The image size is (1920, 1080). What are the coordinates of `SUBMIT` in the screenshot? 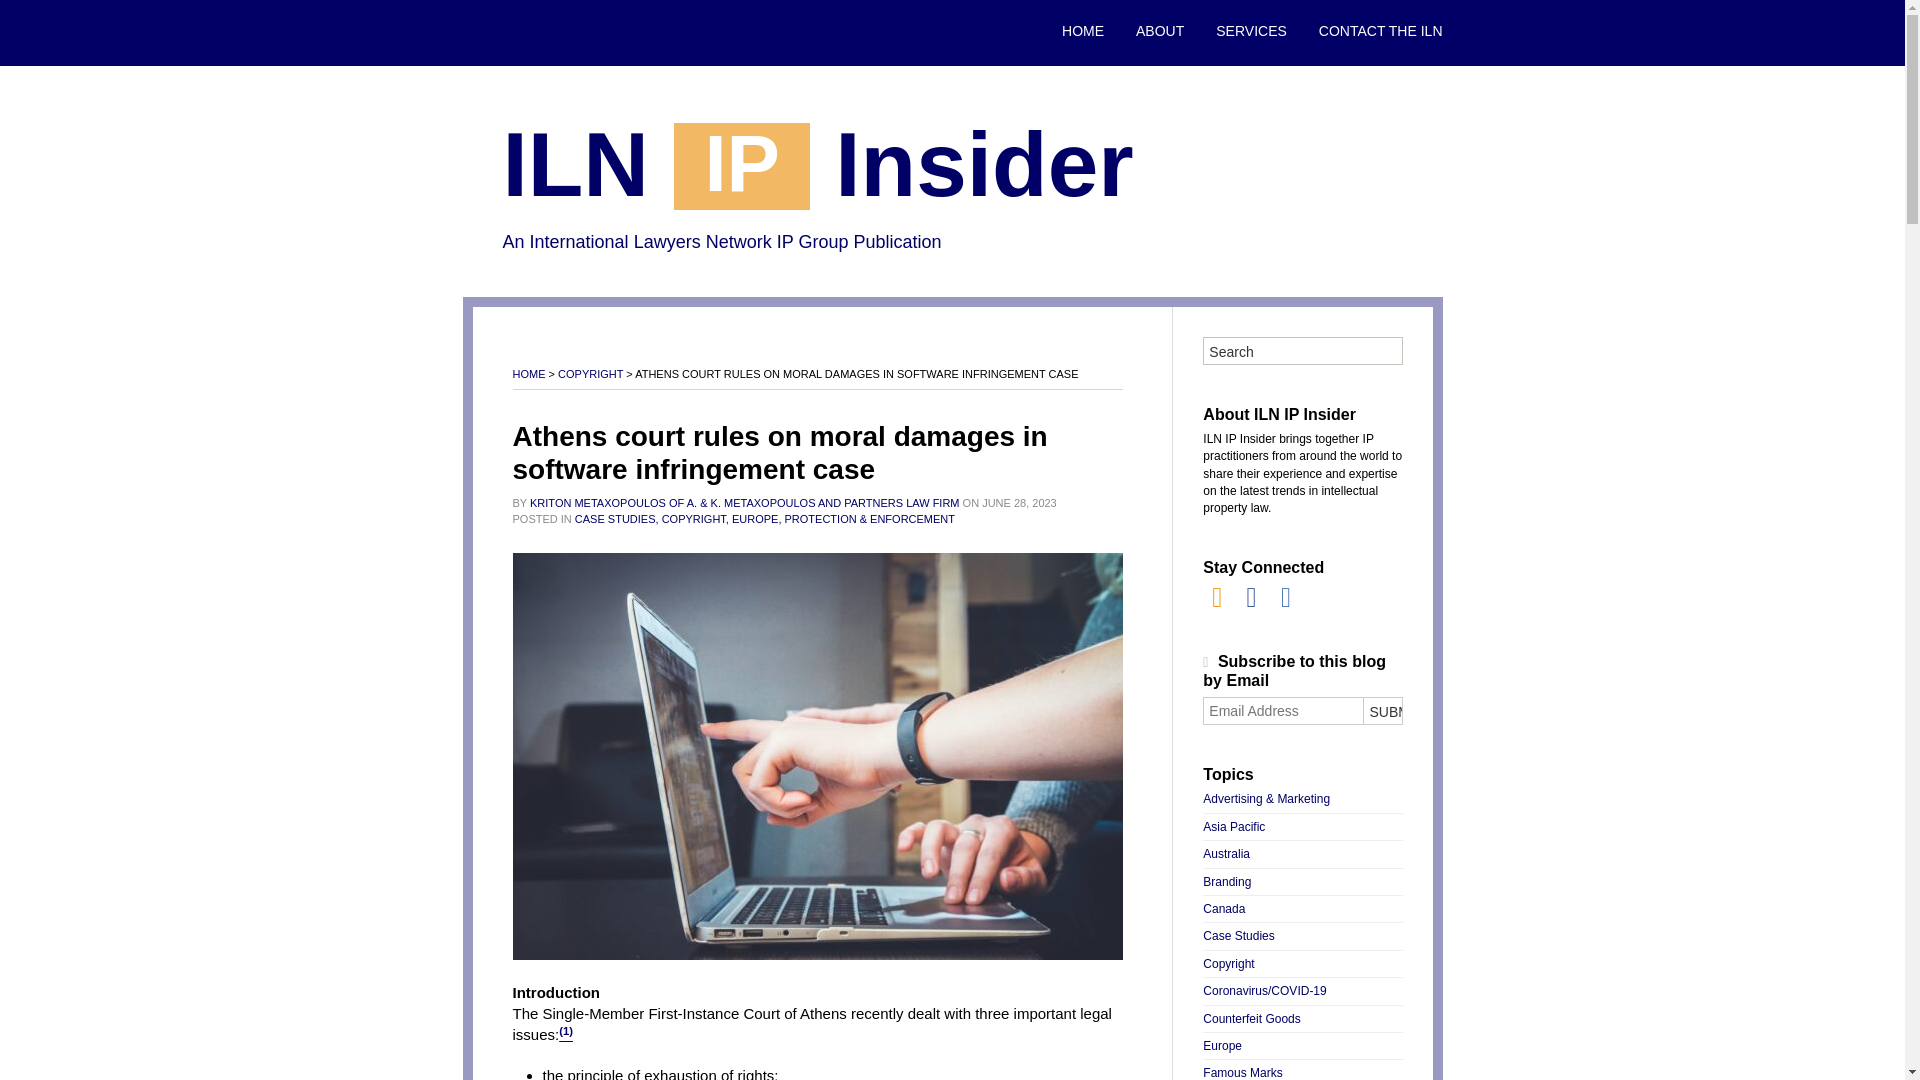 It's located at (1381, 710).